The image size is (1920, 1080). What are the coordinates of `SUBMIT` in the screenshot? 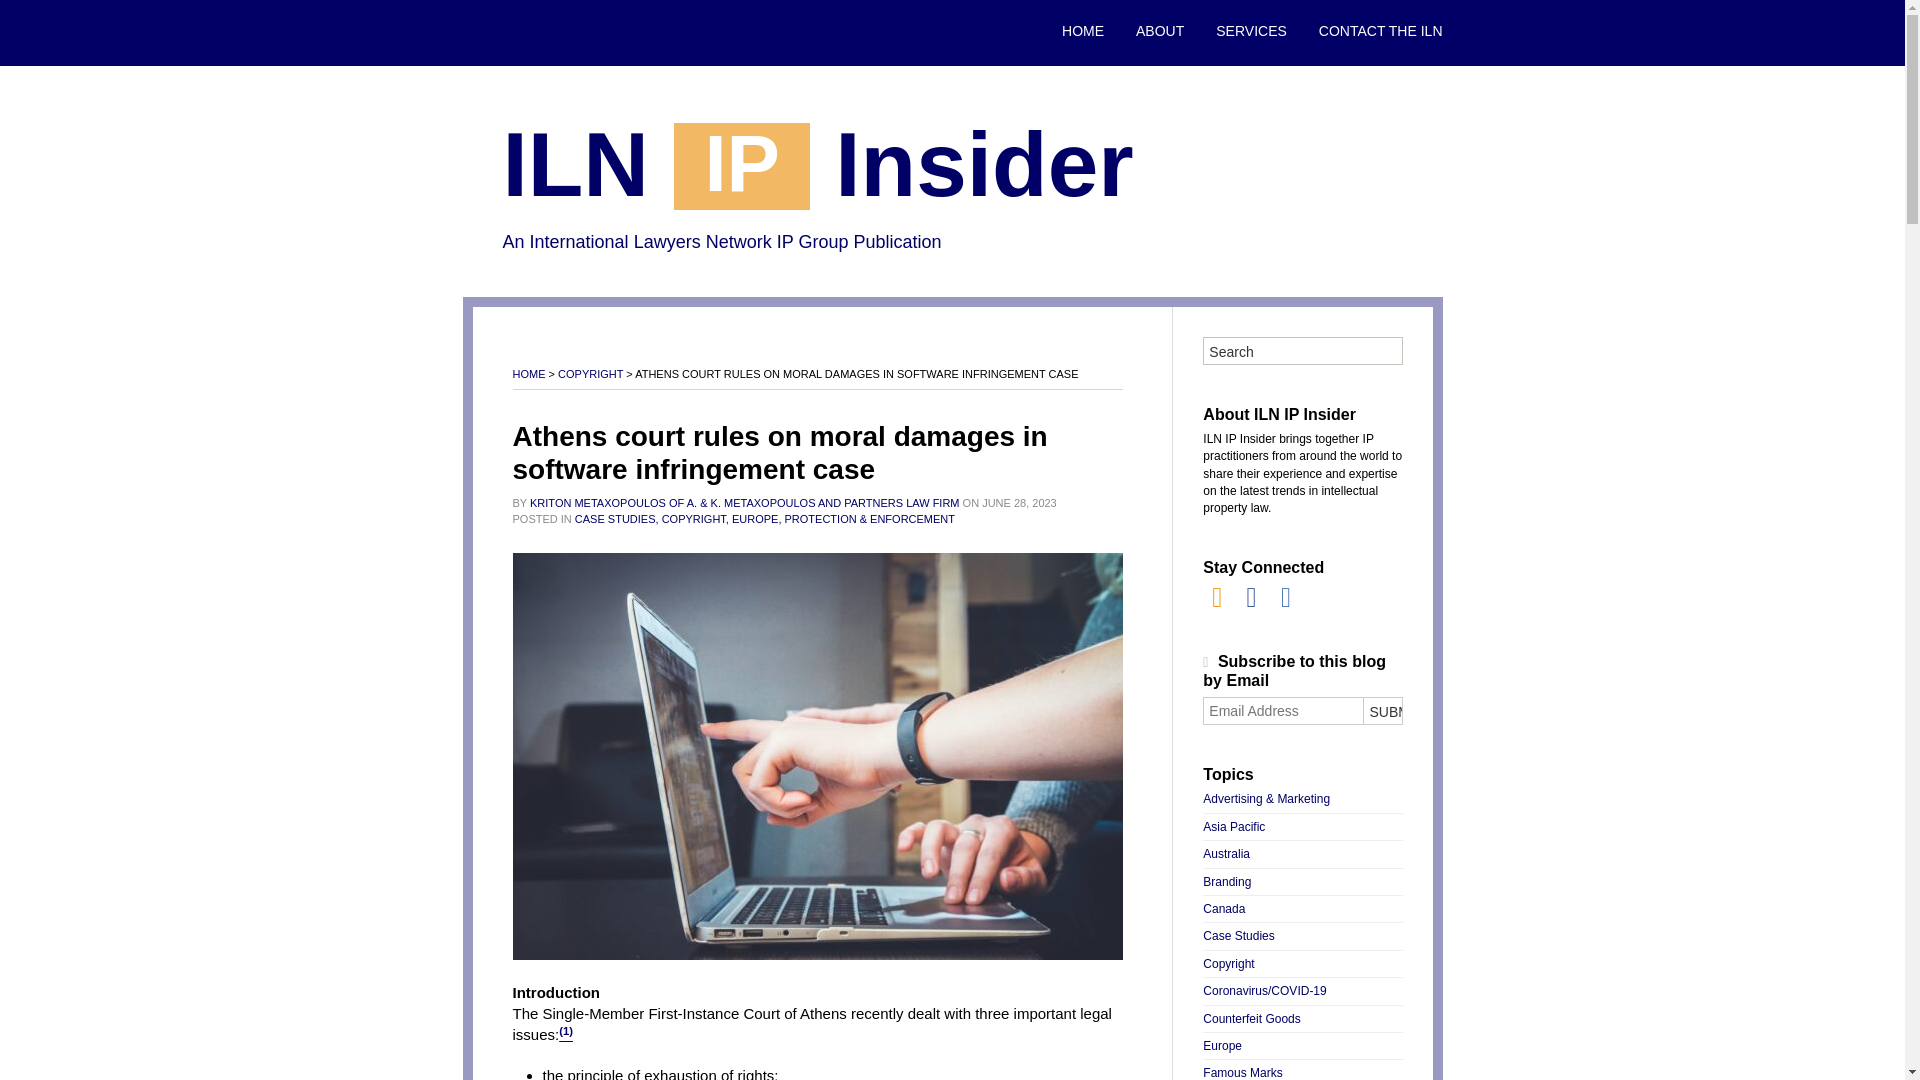 It's located at (1381, 710).